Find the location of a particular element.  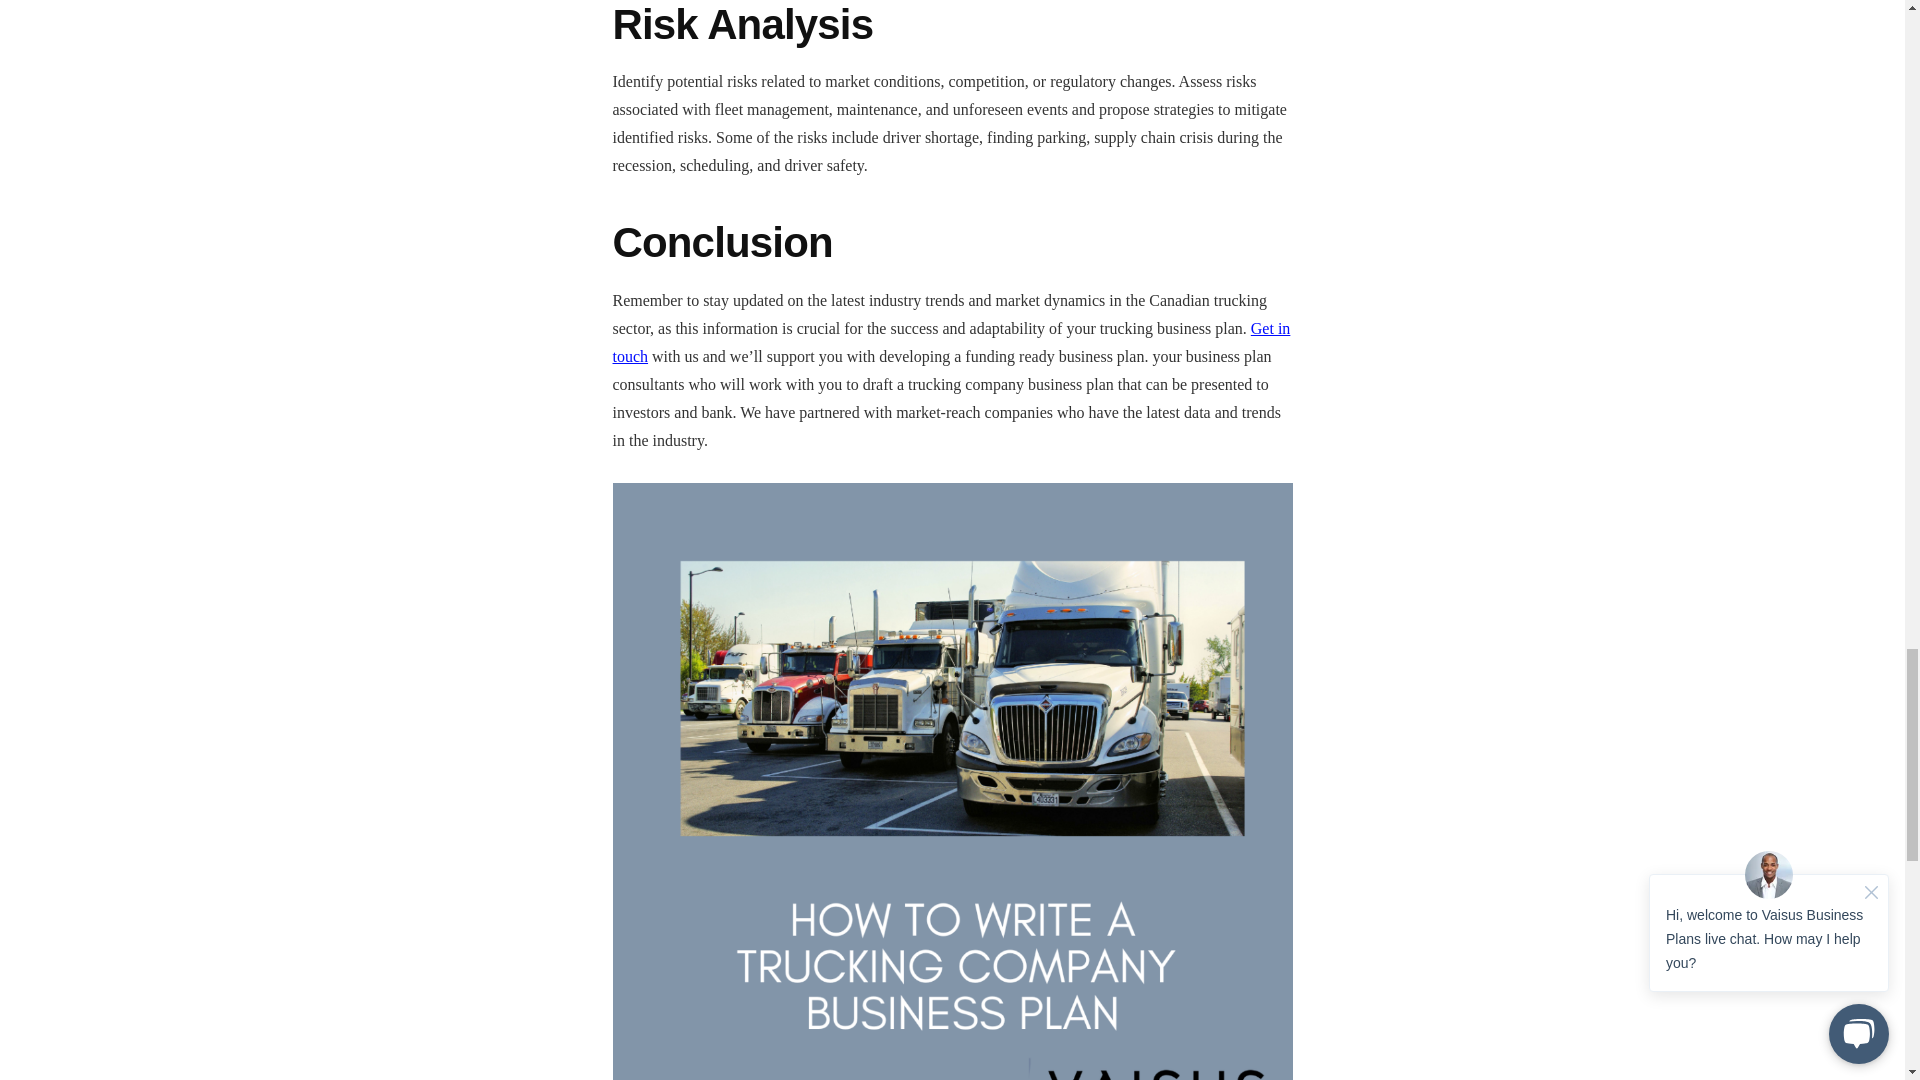

Get in touch is located at coordinates (951, 342).